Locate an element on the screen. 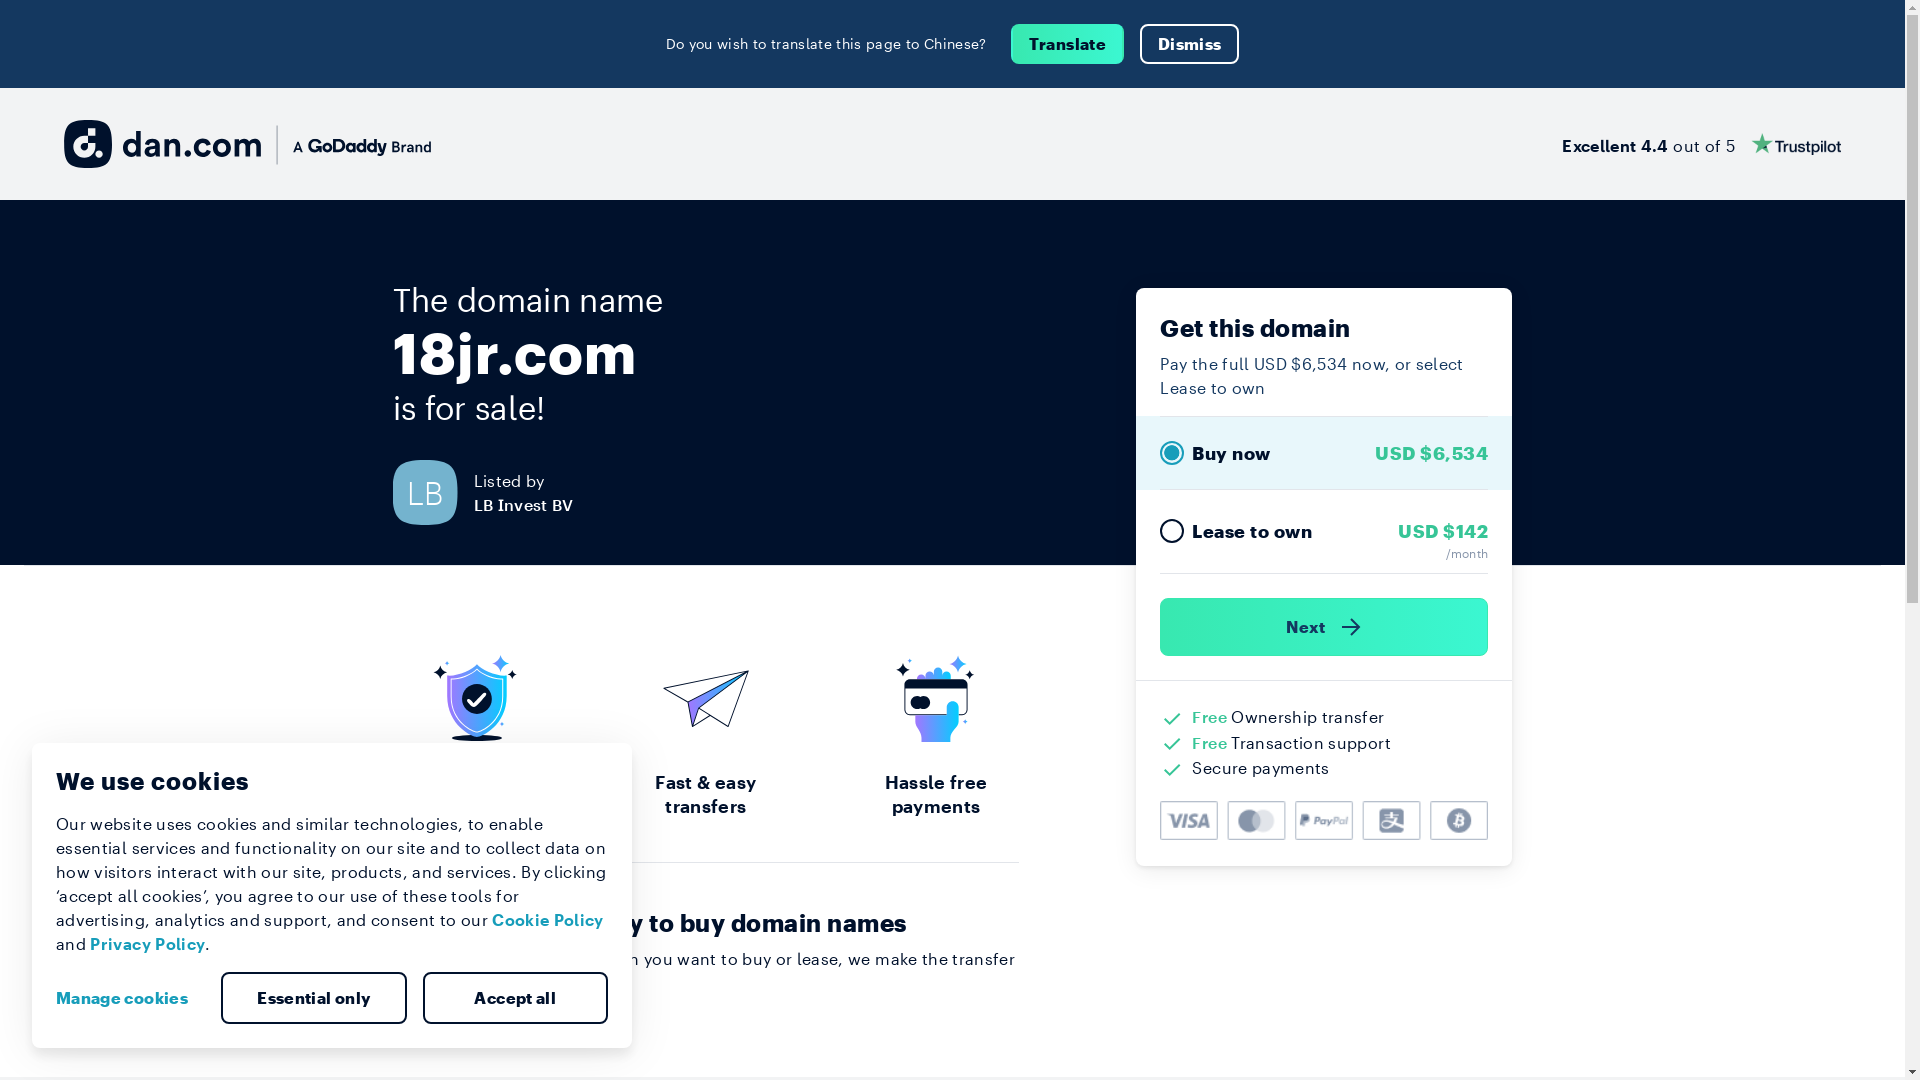 The image size is (1920, 1080). Translate is located at coordinates (1068, 44).